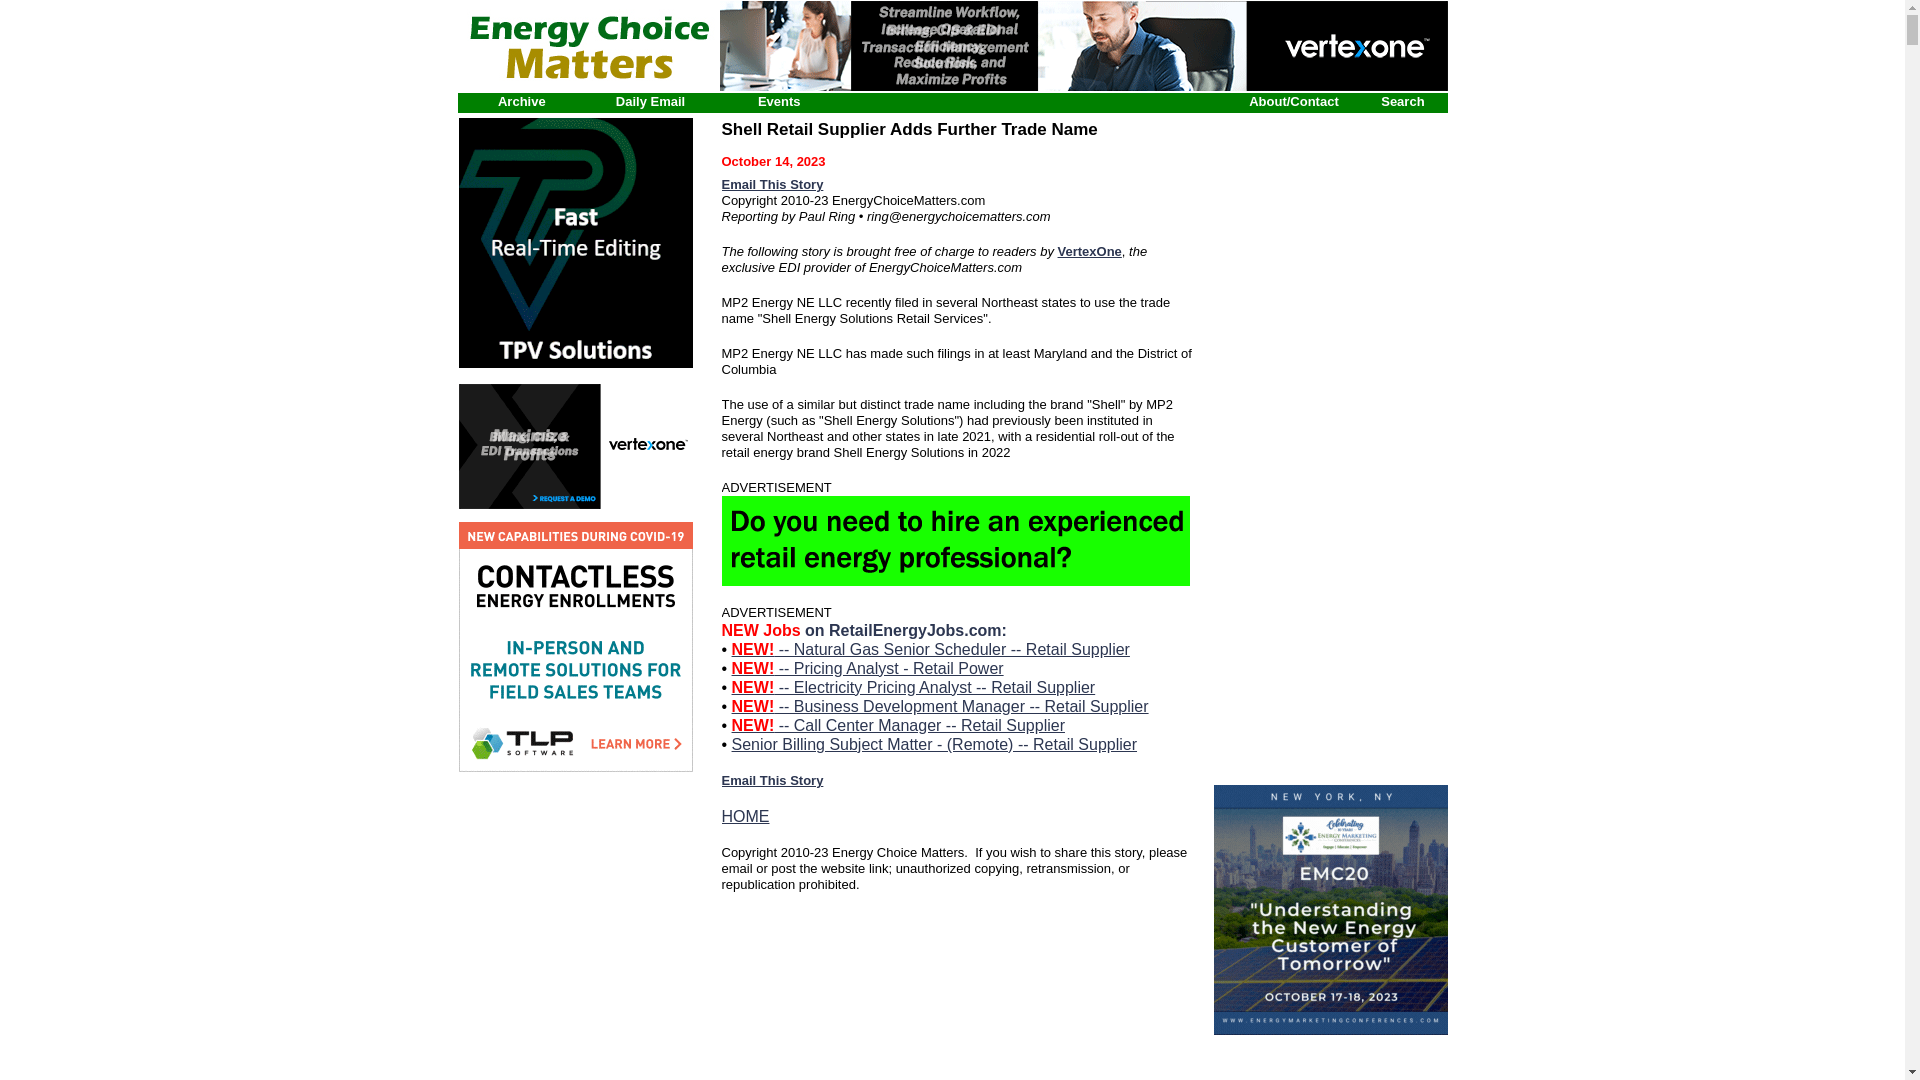 The height and width of the screenshot is (1080, 1920). What do you see at coordinates (779, 101) in the screenshot?
I see `Events` at bounding box center [779, 101].